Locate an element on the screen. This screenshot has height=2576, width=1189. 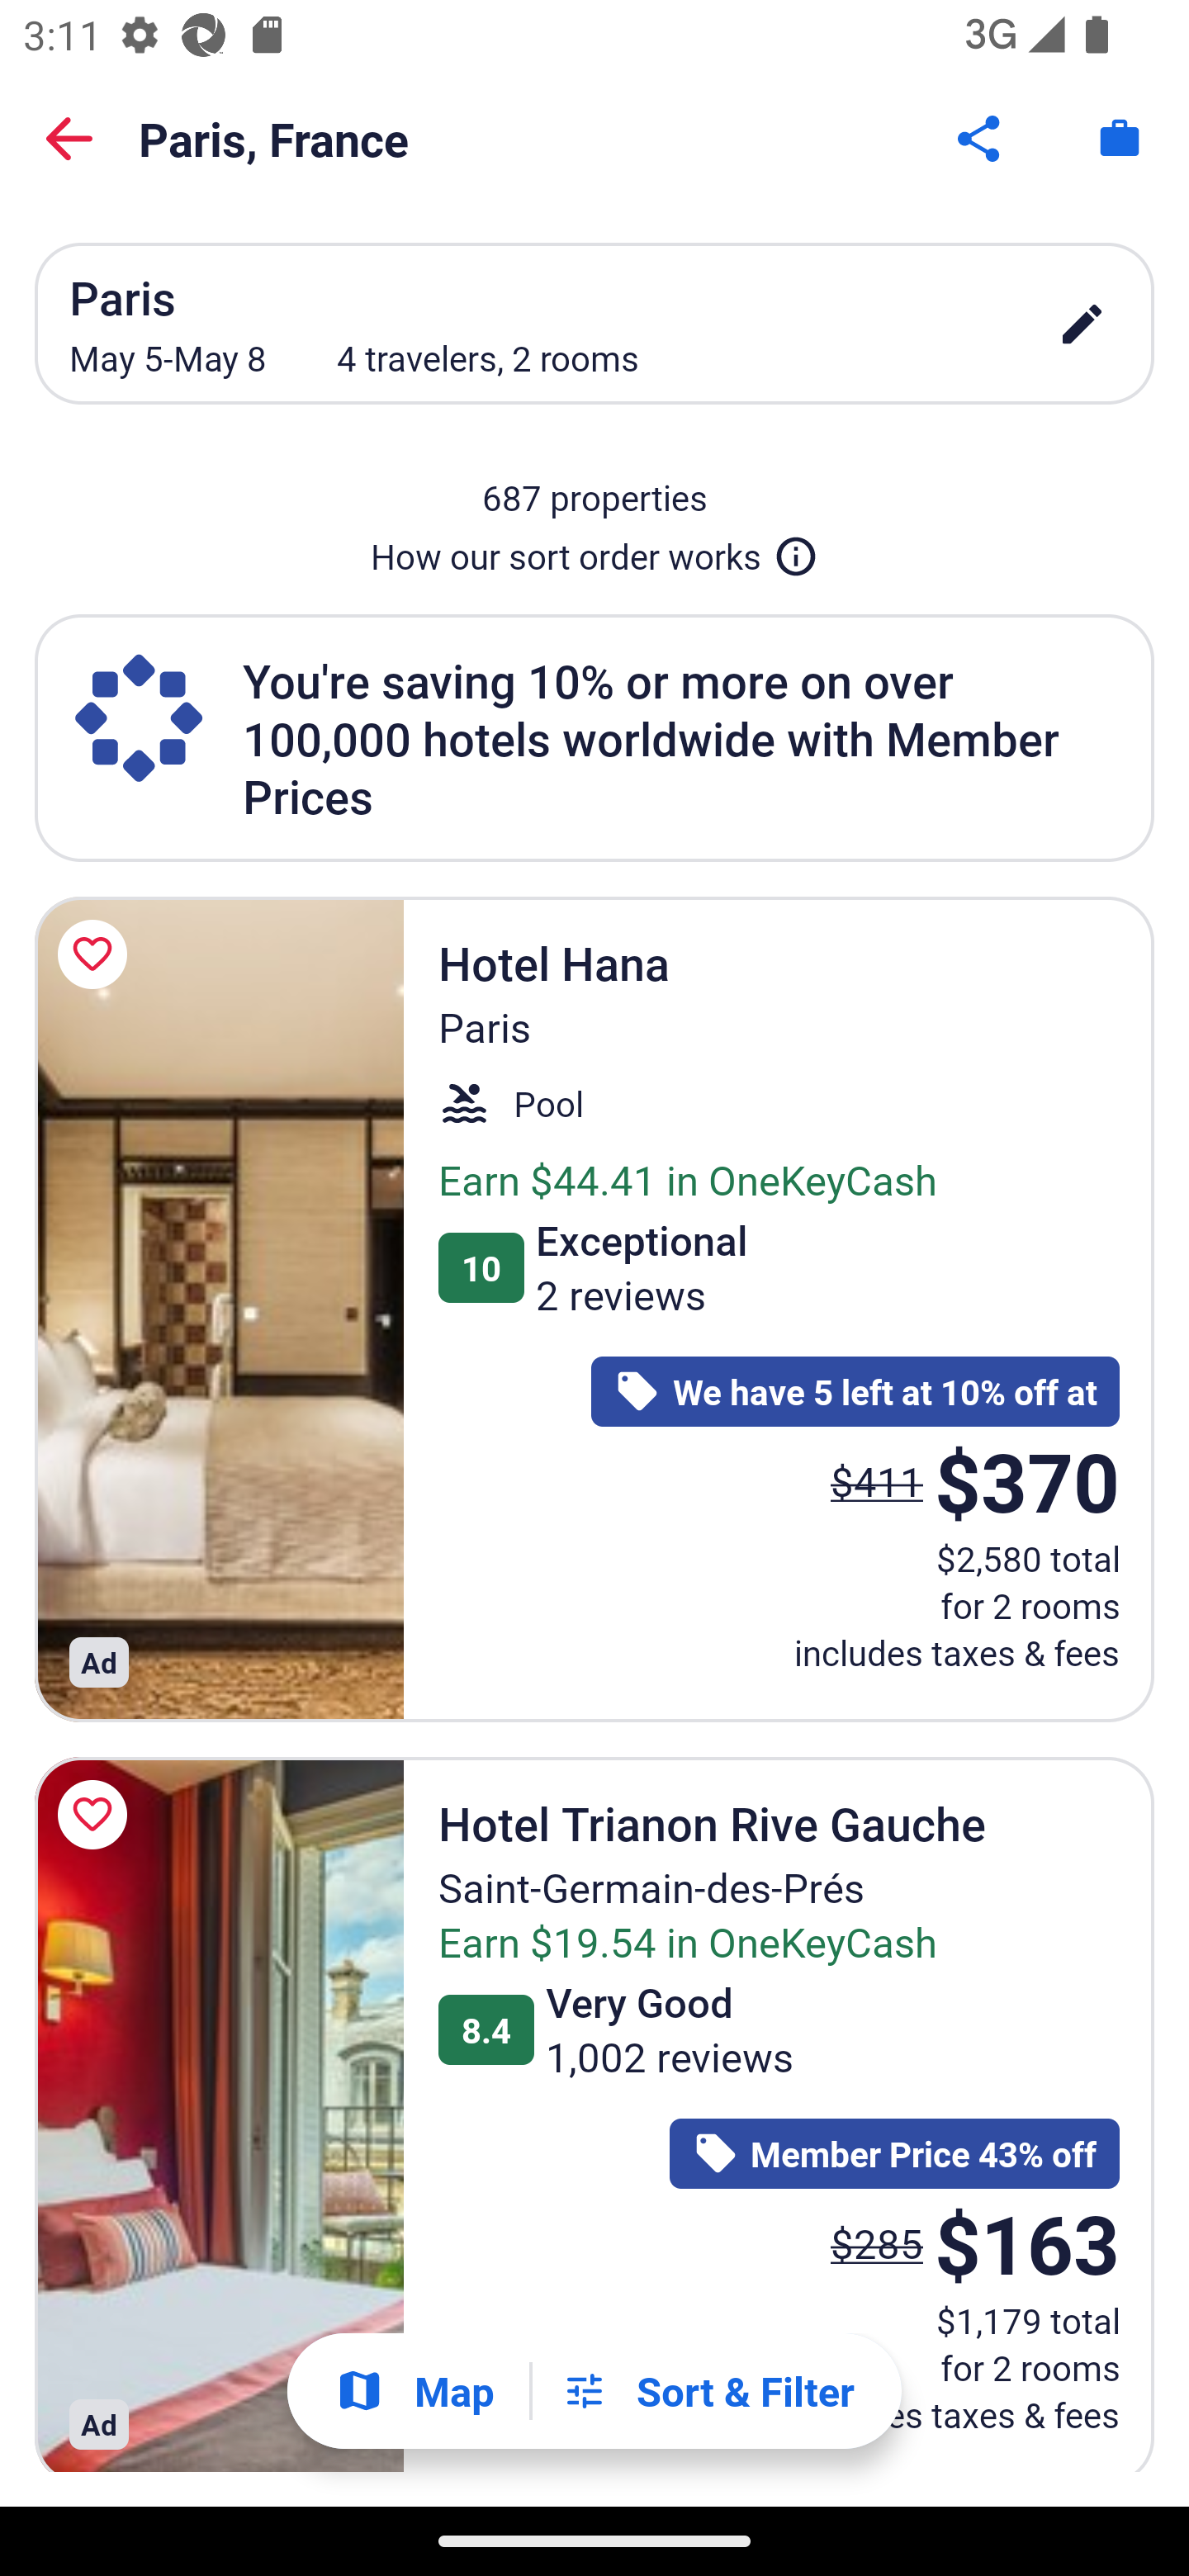
Hotel Trianon Rive Gauche is located at coordinates (219, 2114).